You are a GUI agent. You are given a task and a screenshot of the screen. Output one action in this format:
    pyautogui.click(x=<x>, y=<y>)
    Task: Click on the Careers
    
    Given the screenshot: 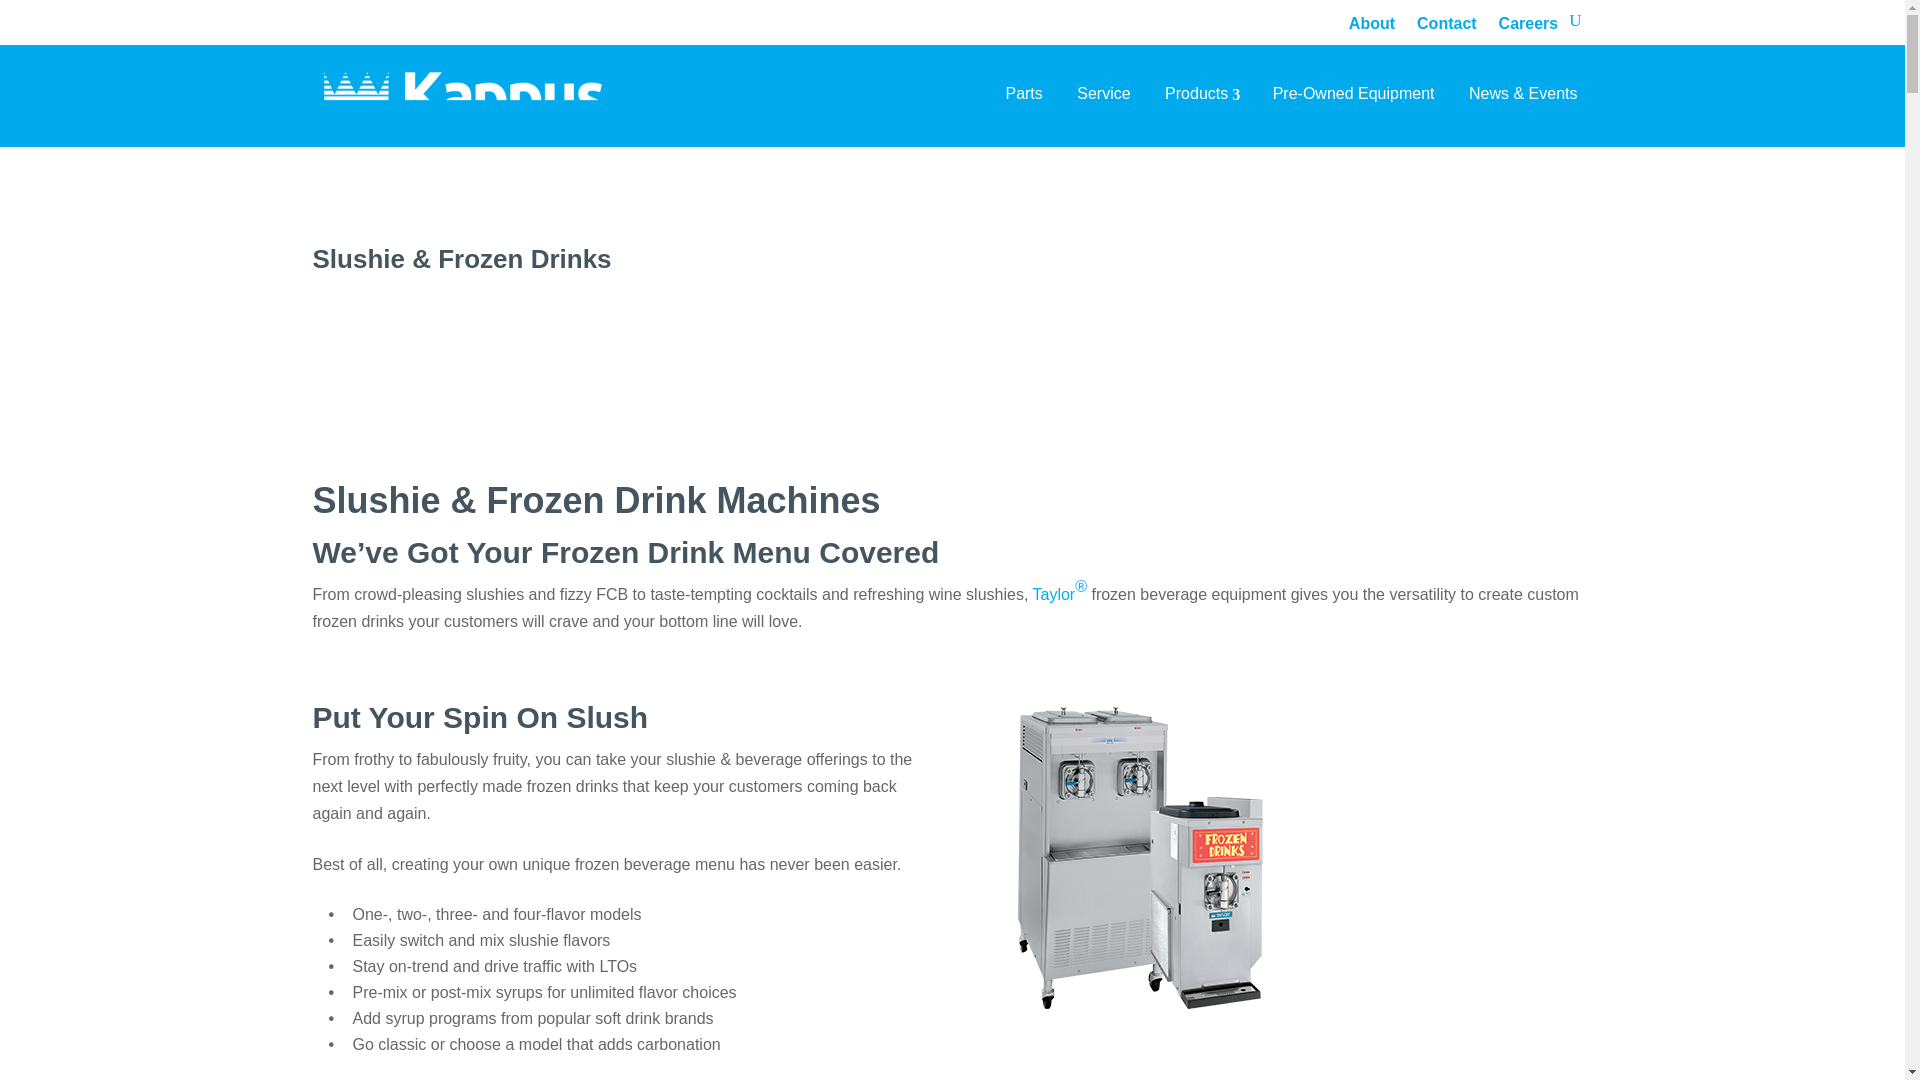 What is the action you would take?
    pyautogui.click(x=1529, y=23)
    